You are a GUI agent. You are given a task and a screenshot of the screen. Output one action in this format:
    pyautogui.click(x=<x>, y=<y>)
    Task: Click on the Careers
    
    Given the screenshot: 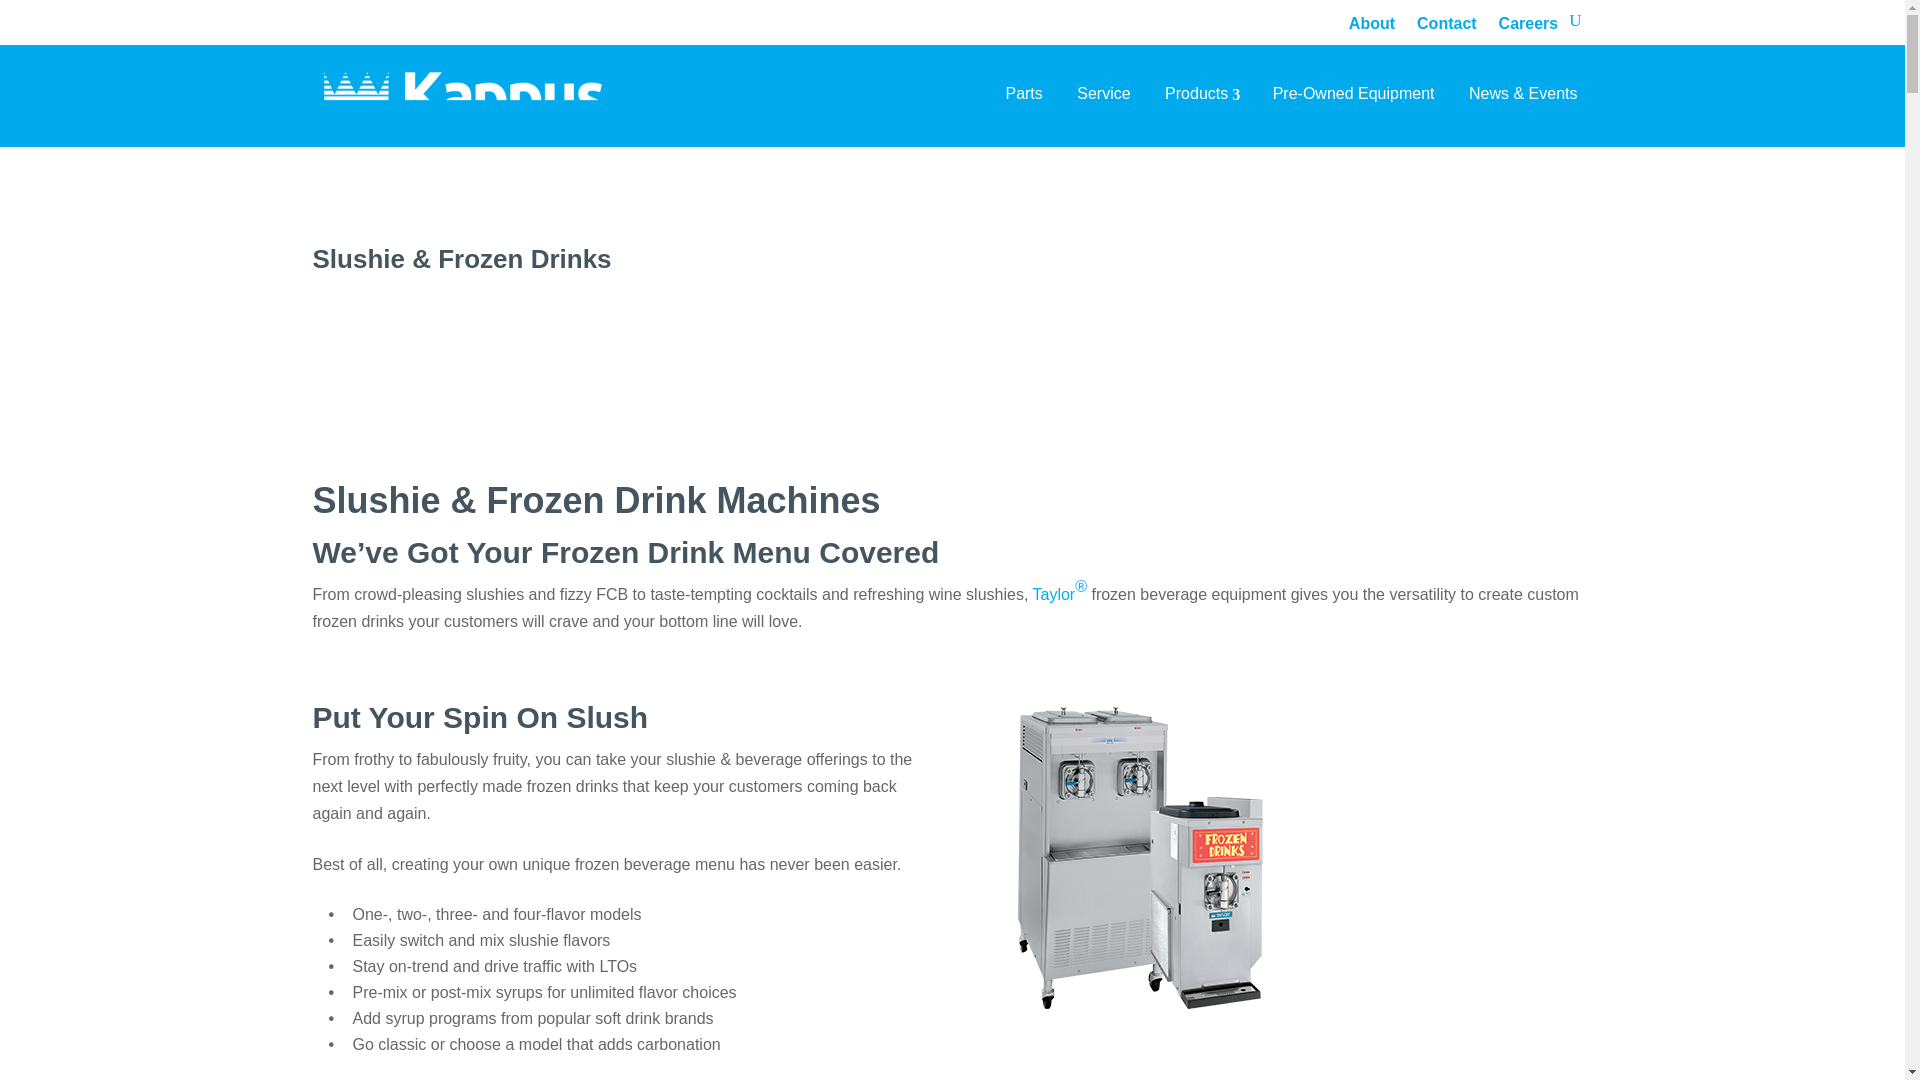 What is the action you would take?
    pyautogui.click(x=1529, y=23)
    